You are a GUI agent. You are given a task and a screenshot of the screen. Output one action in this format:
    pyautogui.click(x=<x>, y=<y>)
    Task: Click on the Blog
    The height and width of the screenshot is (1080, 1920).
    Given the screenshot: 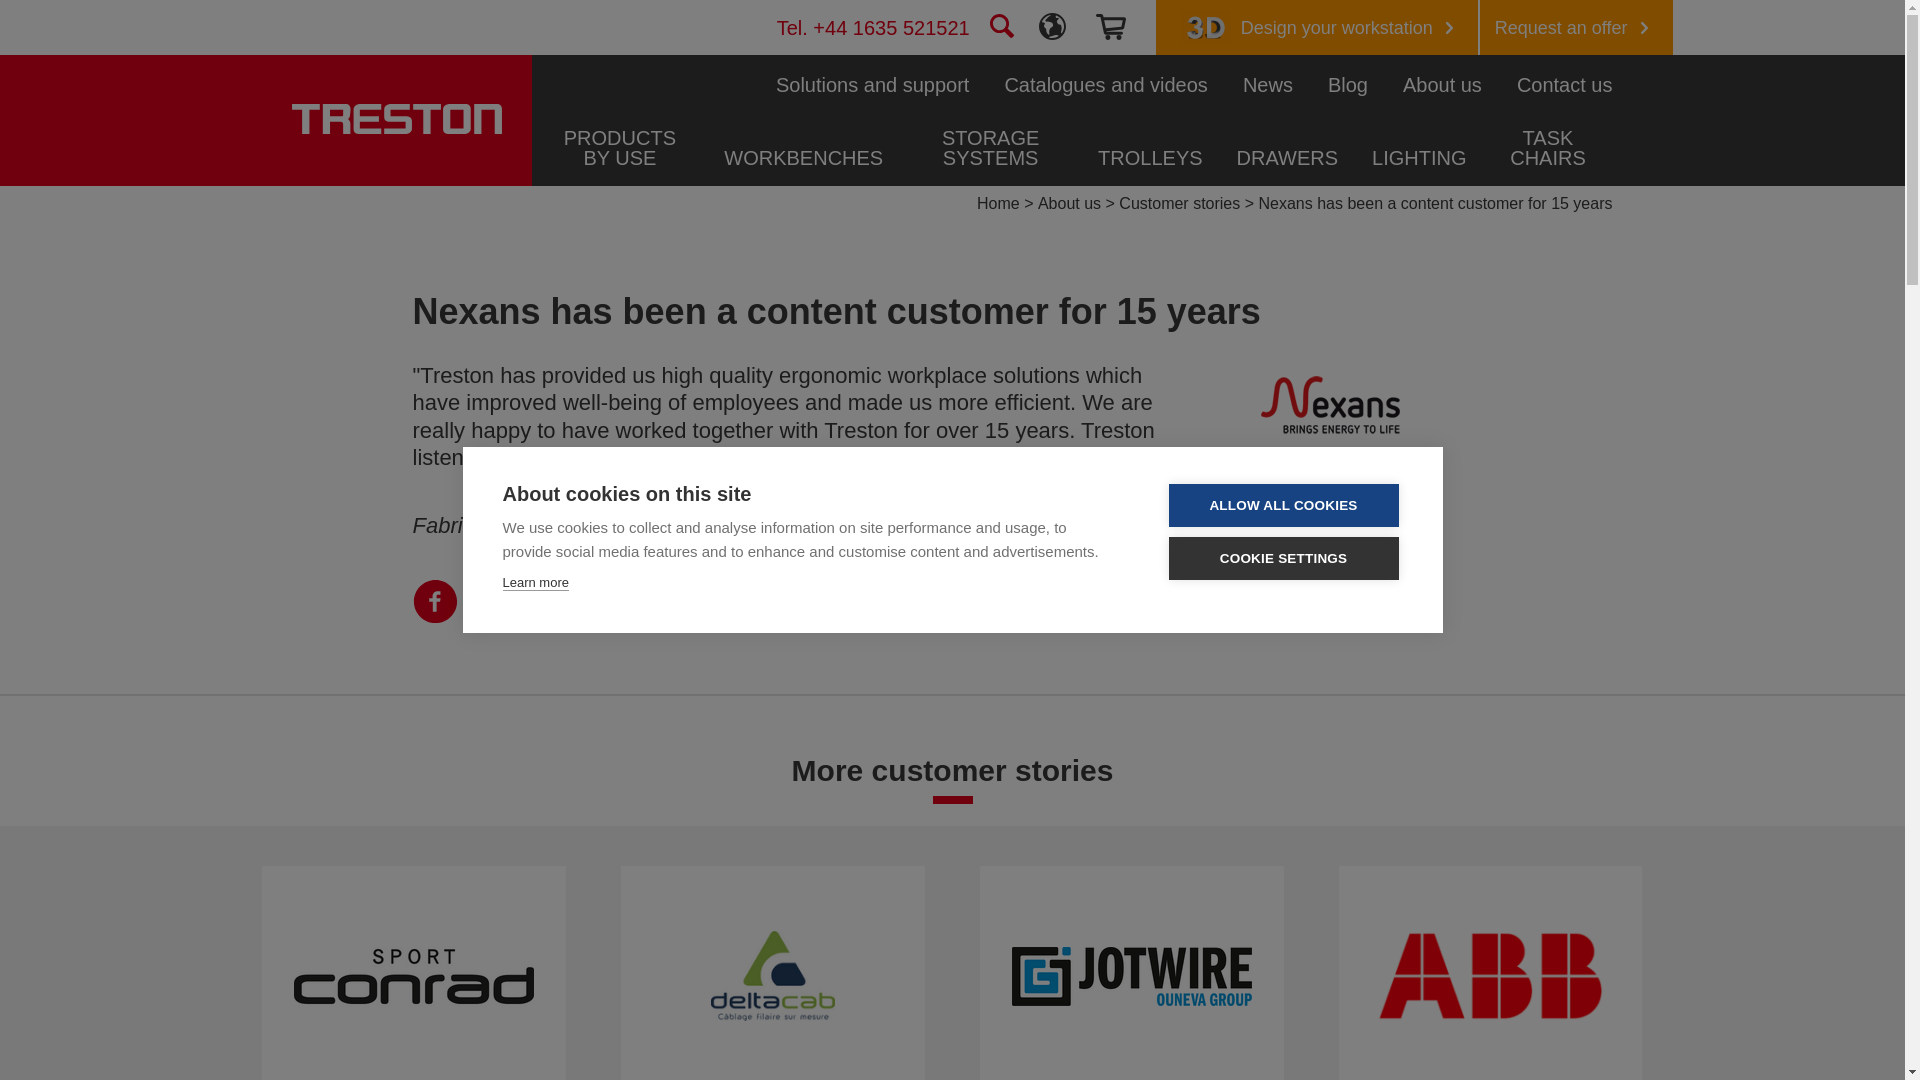 What is the action you would take?
    pyautogui.click(x=1348, y=84)
    